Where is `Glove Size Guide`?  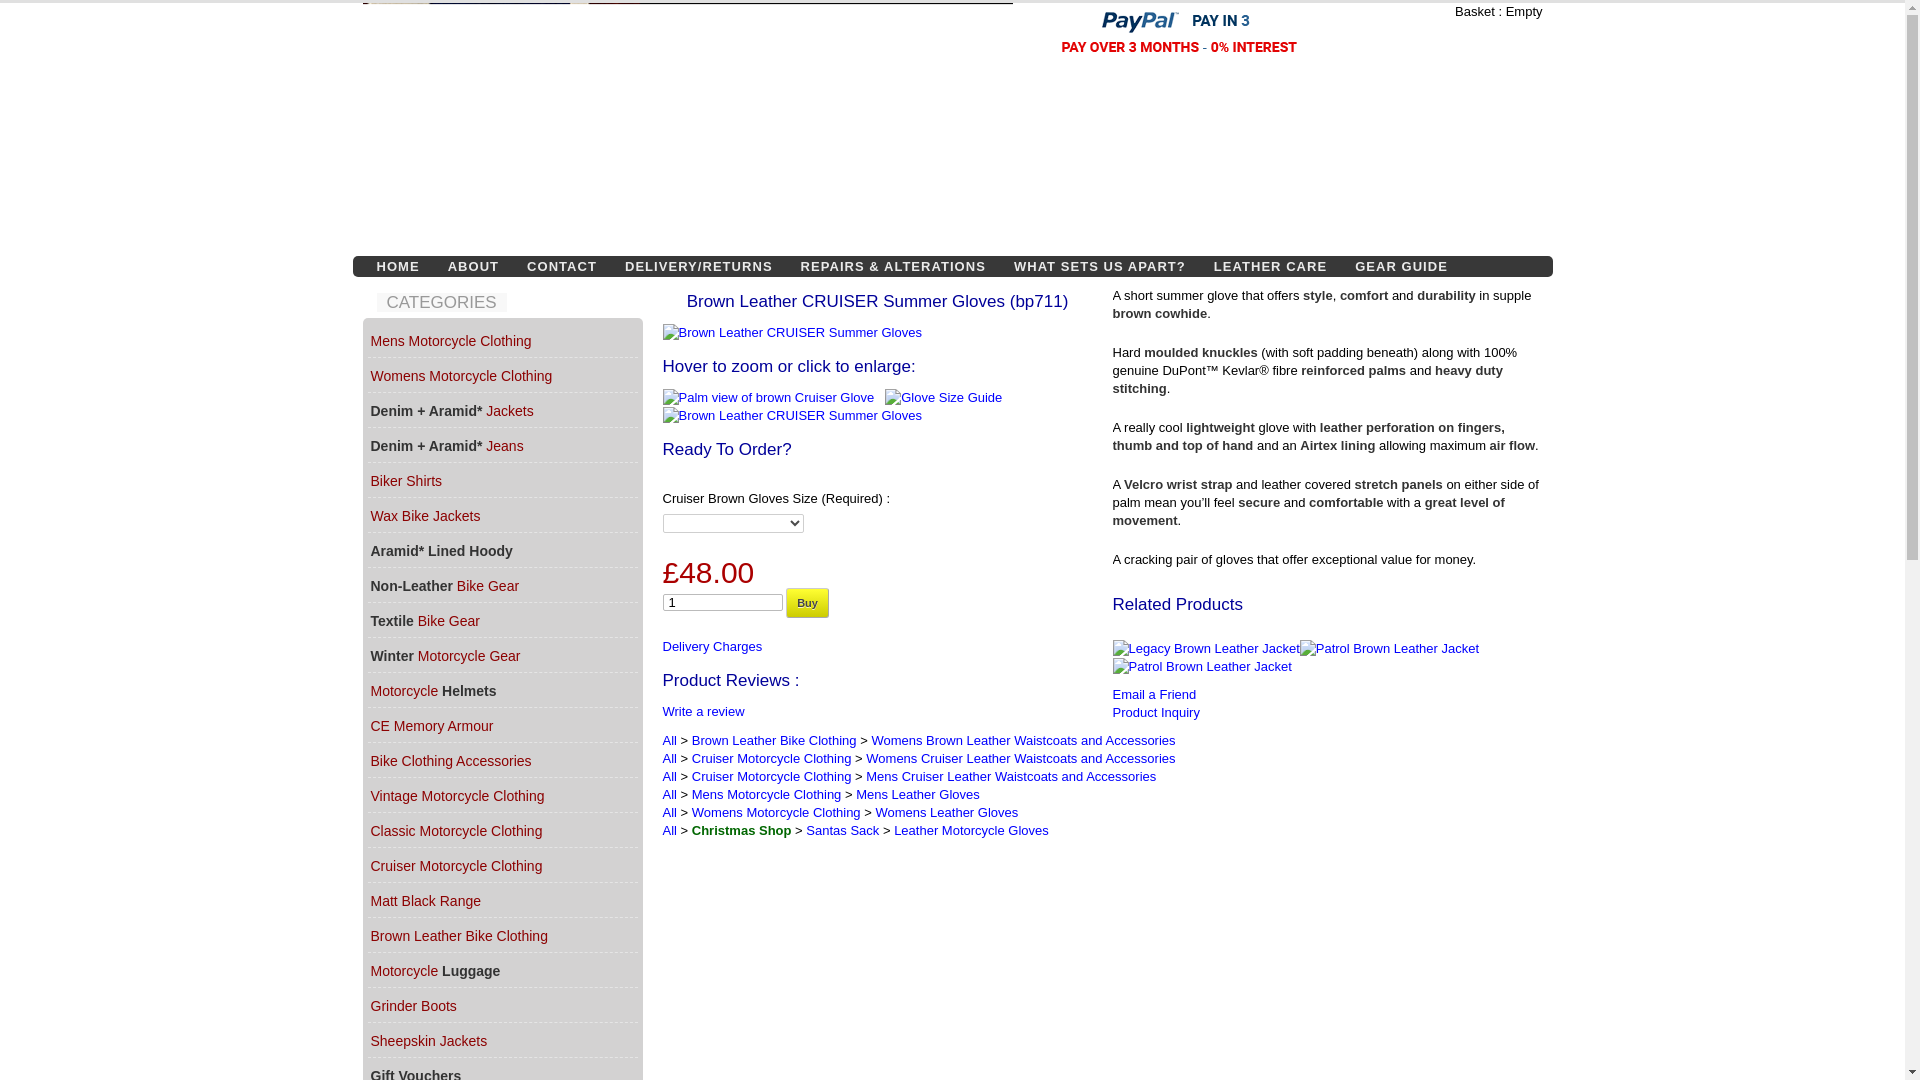 Glove Size Guide is located at coordinates (946, 397).